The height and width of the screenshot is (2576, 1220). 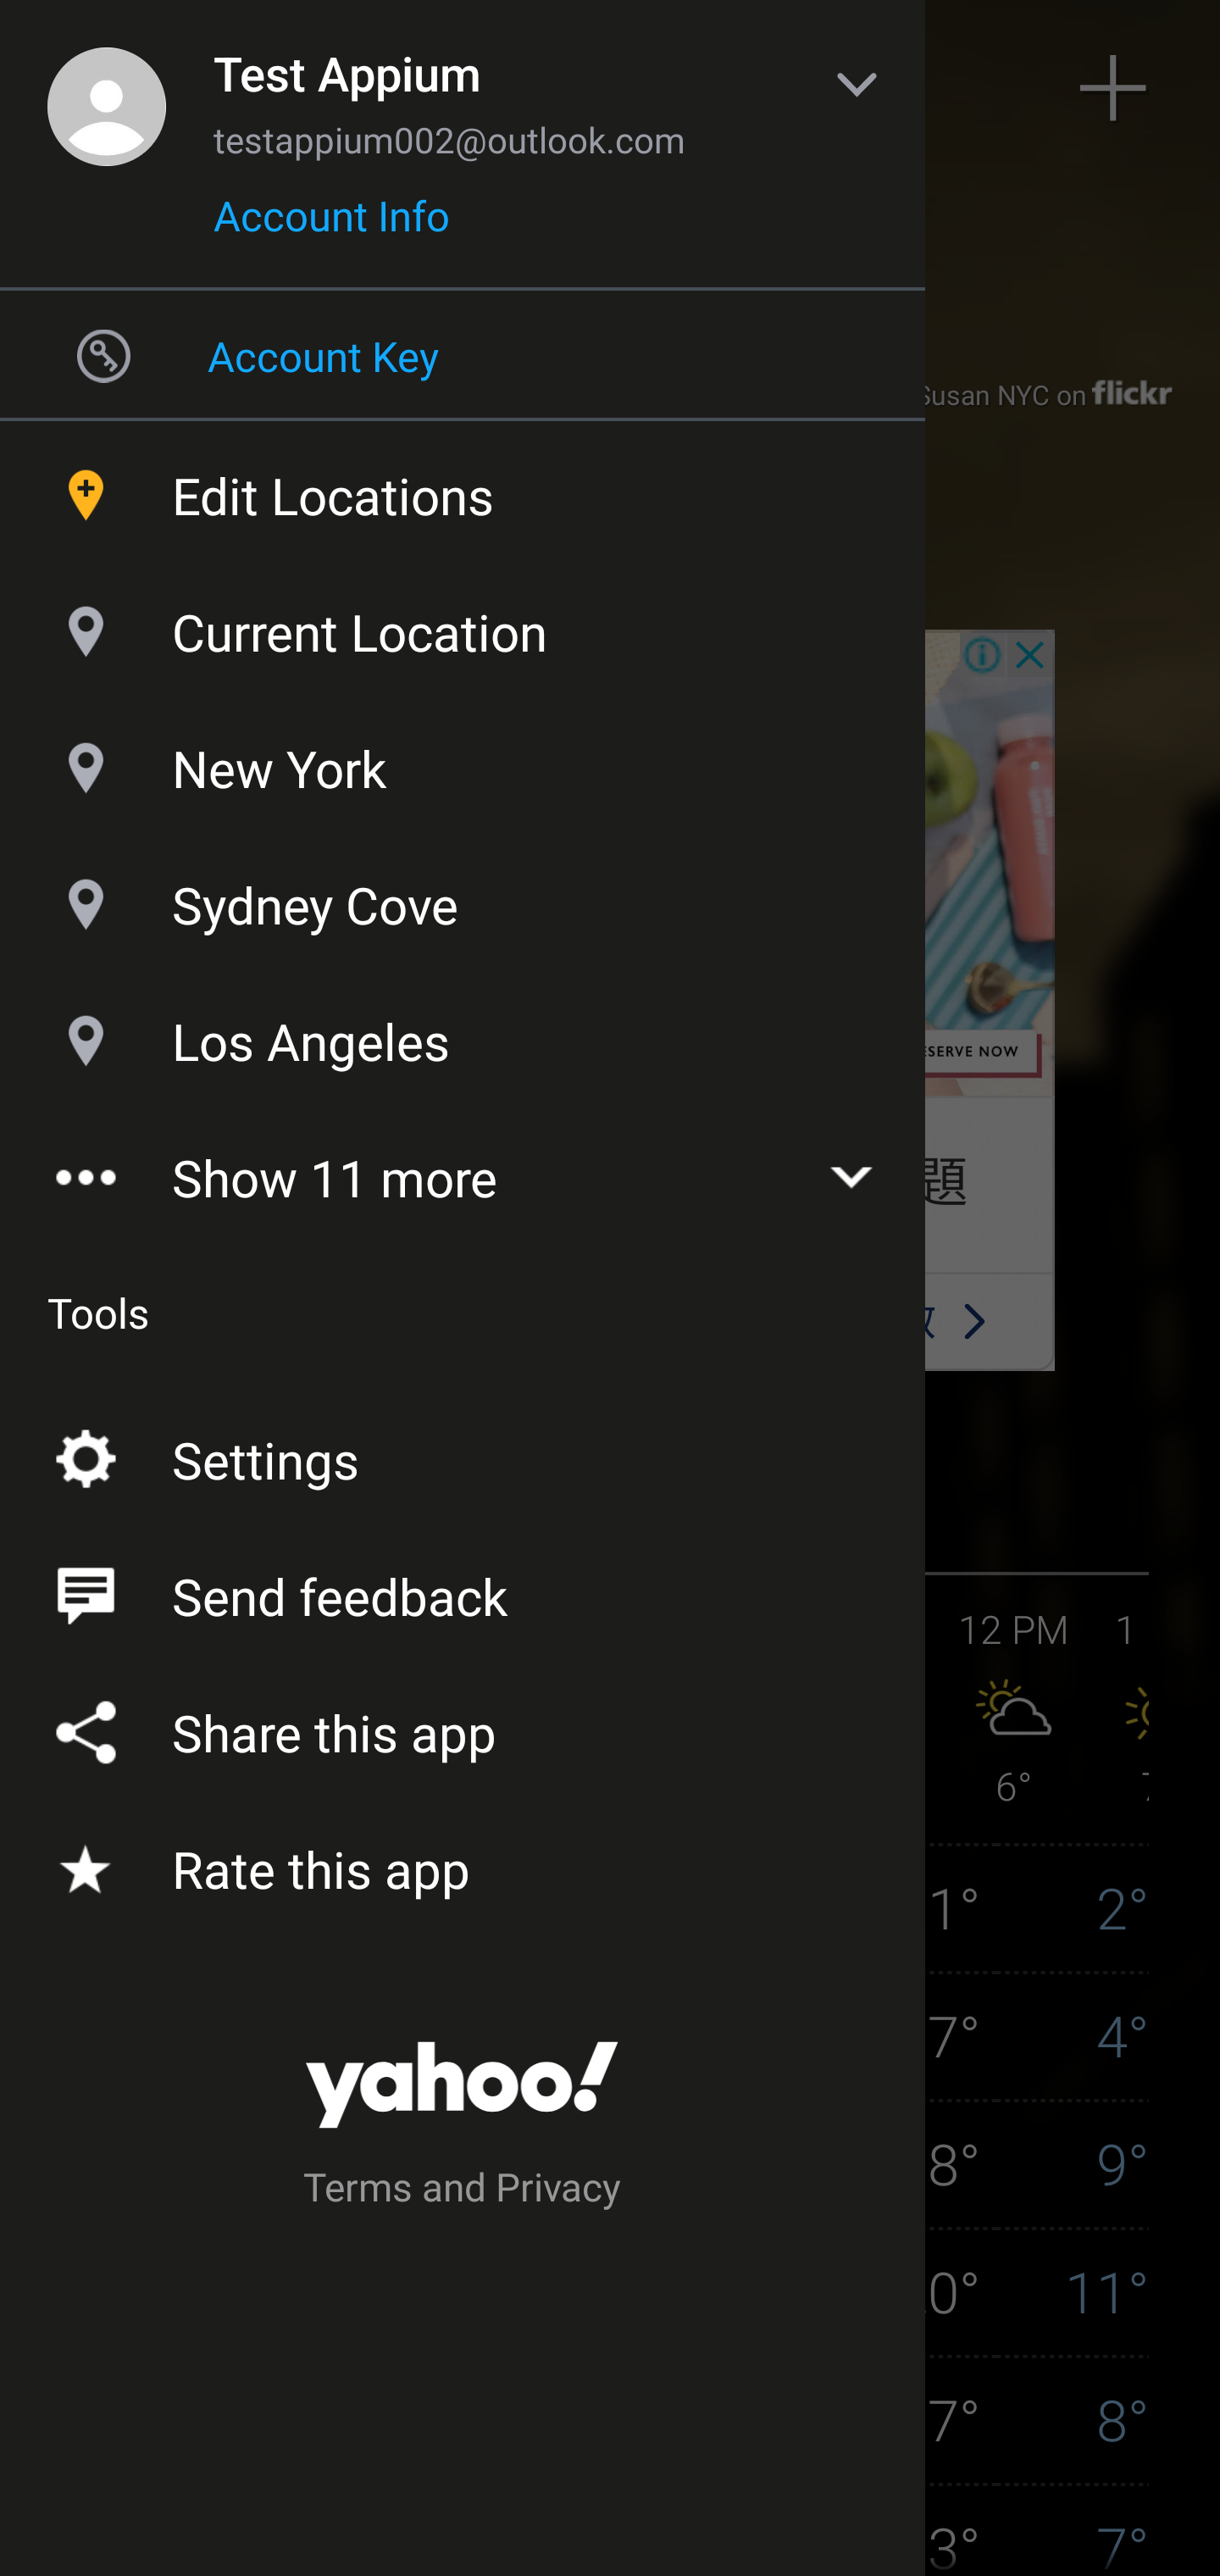 What do you see at coordinates (463, 624) in the screenshot?
I see `Current Location` at bounding box center [463, 624].